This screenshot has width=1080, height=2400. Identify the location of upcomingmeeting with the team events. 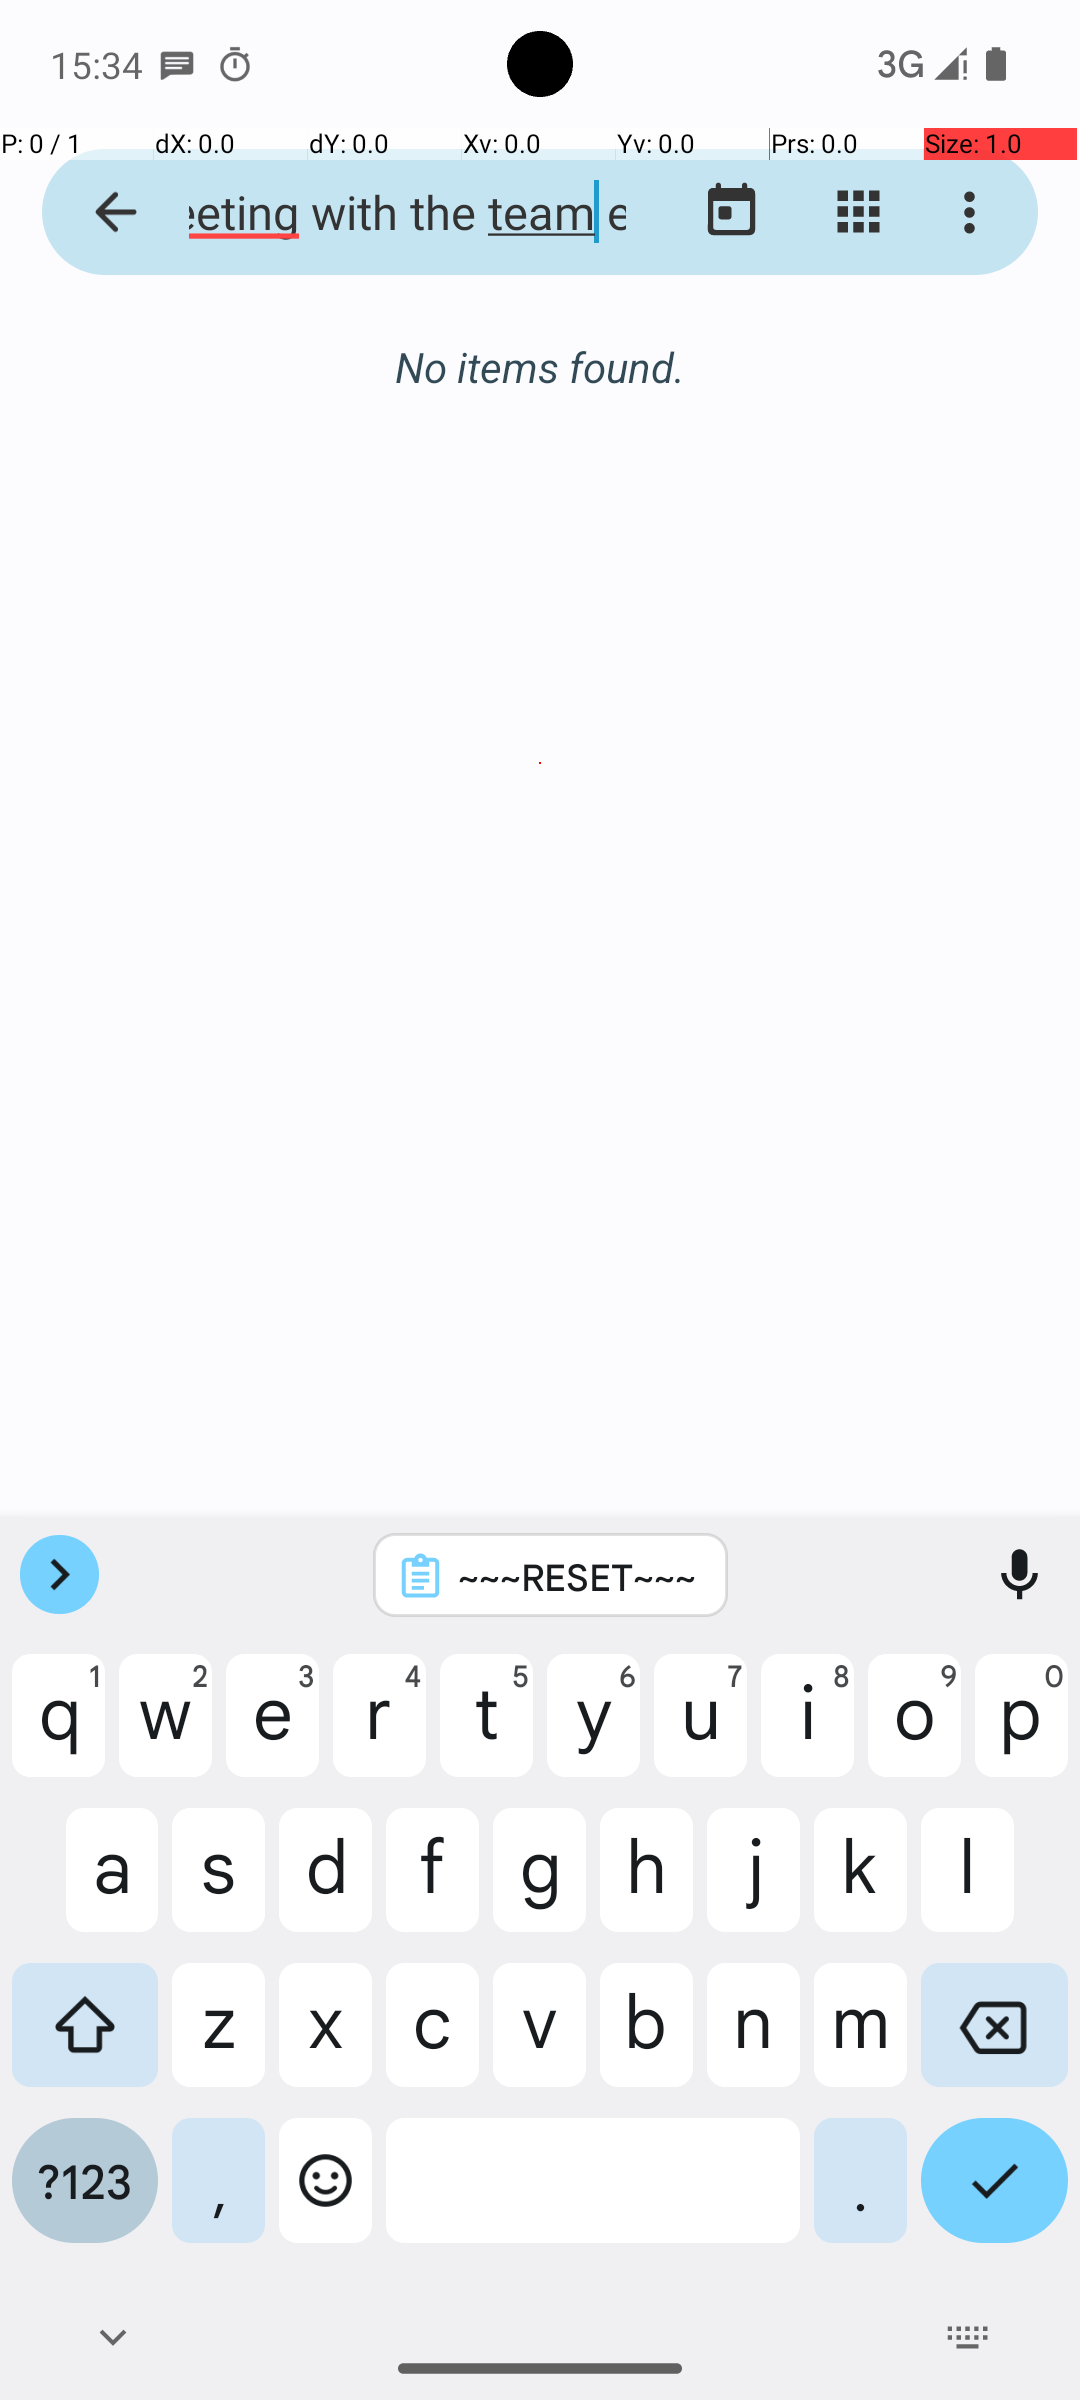
(386, 212).